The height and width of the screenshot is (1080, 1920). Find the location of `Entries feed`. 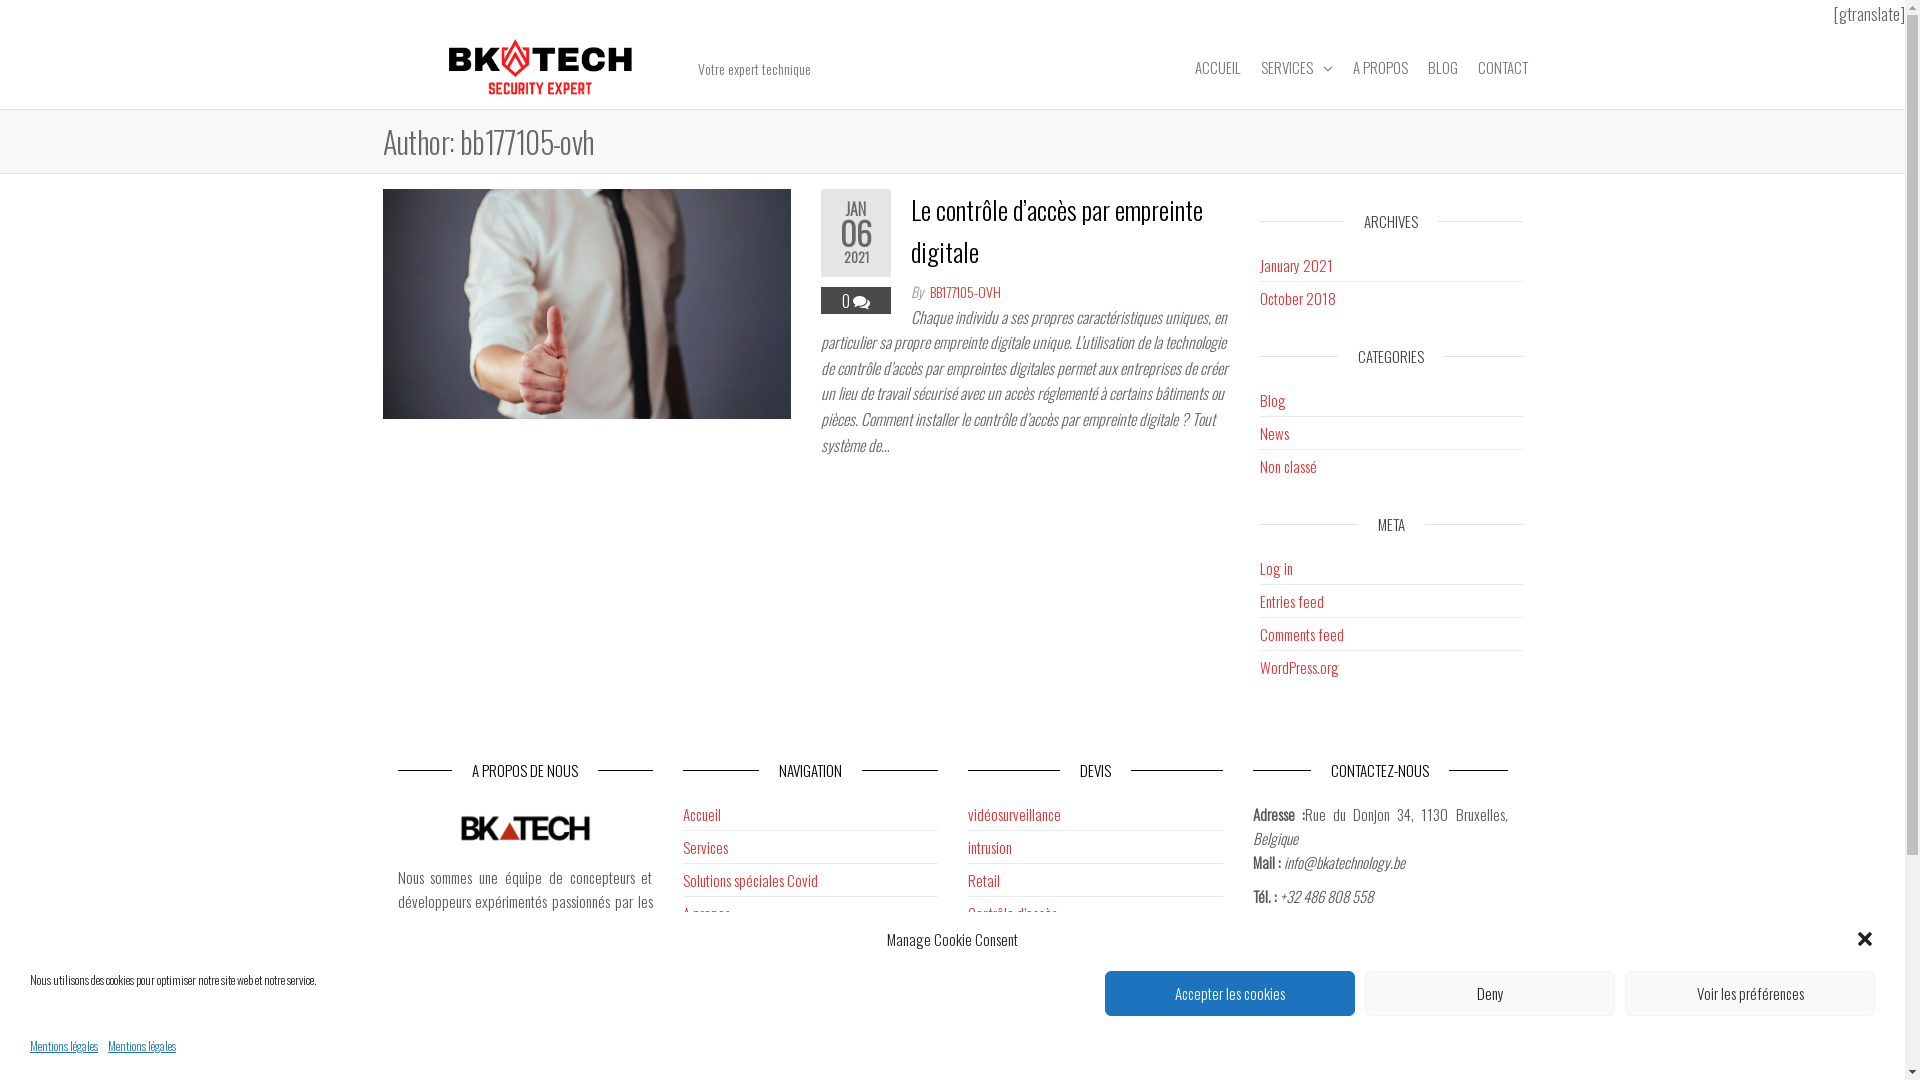

Entries feed is located at coordinates (1292, 601).